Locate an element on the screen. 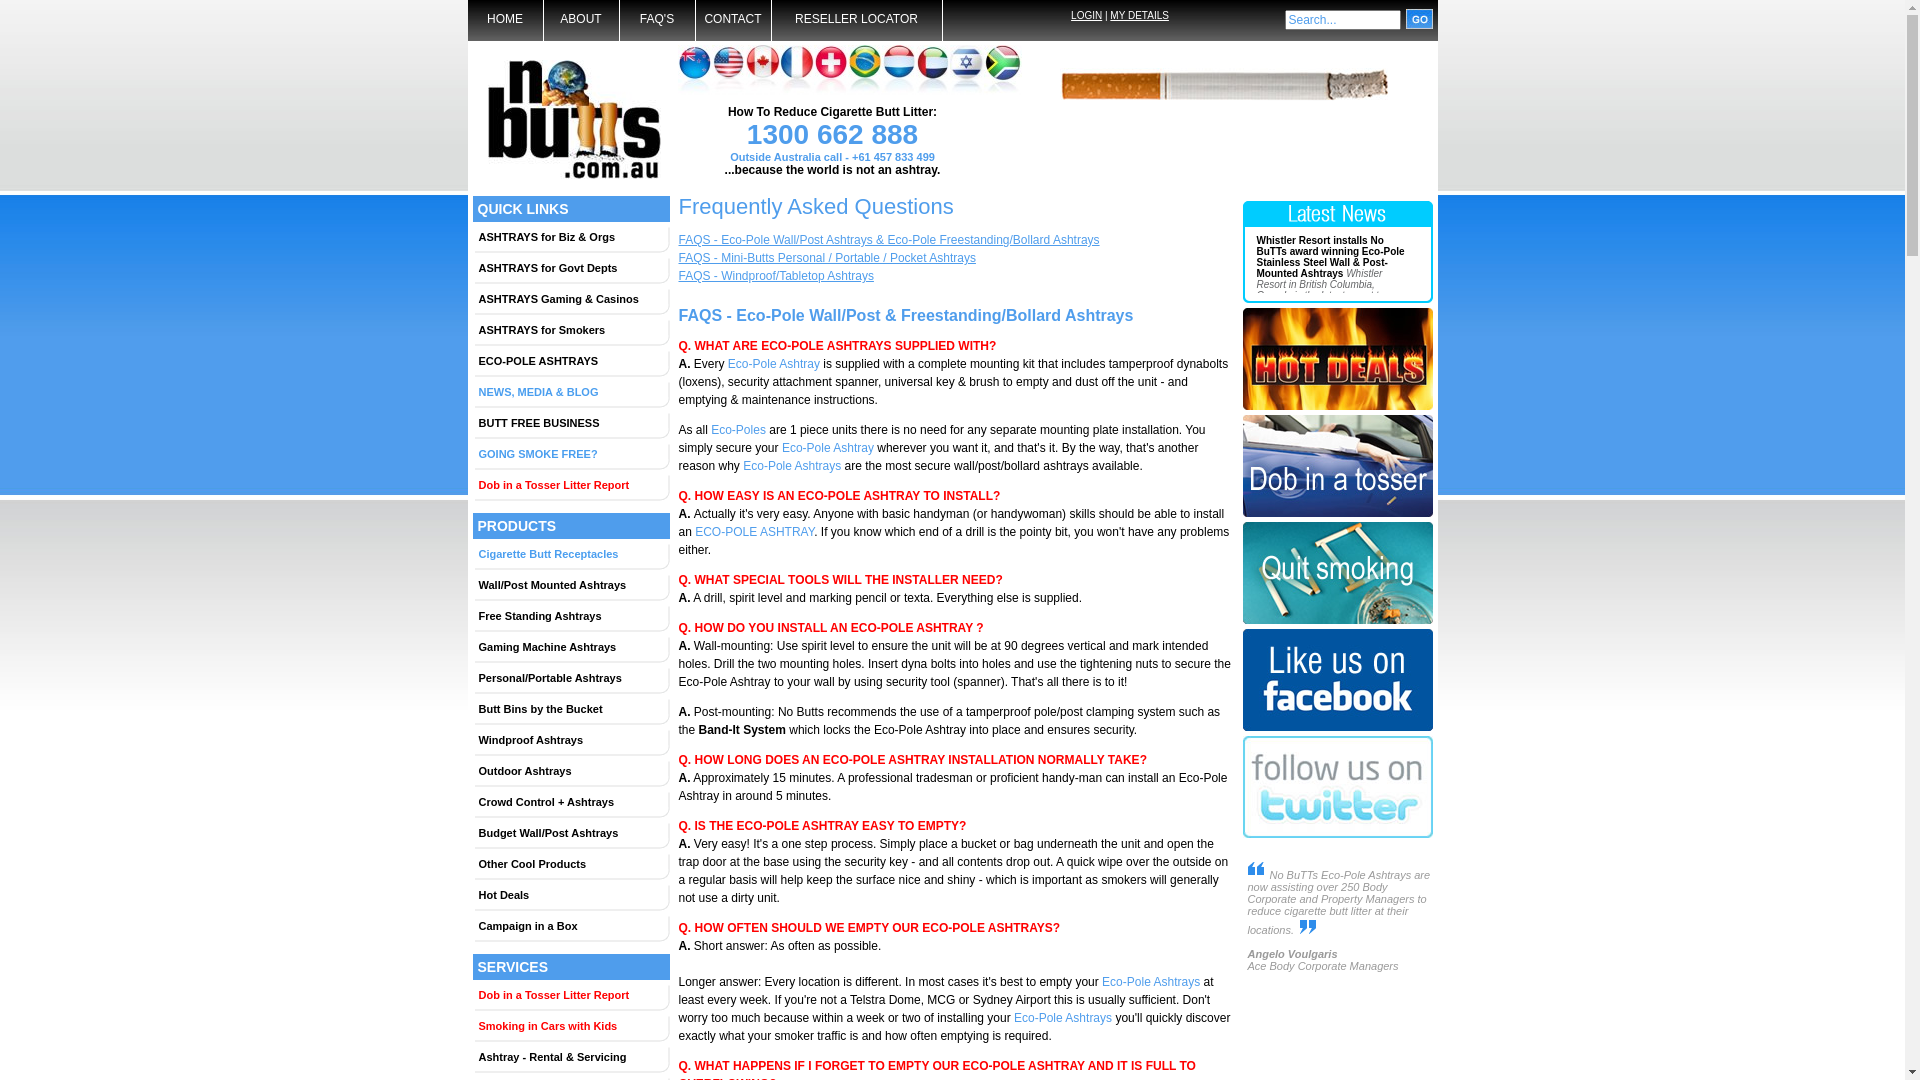 The height and width of the screenshot is (1080, 1920). Facebook - No Butts is located at coordinates (1337, 732).